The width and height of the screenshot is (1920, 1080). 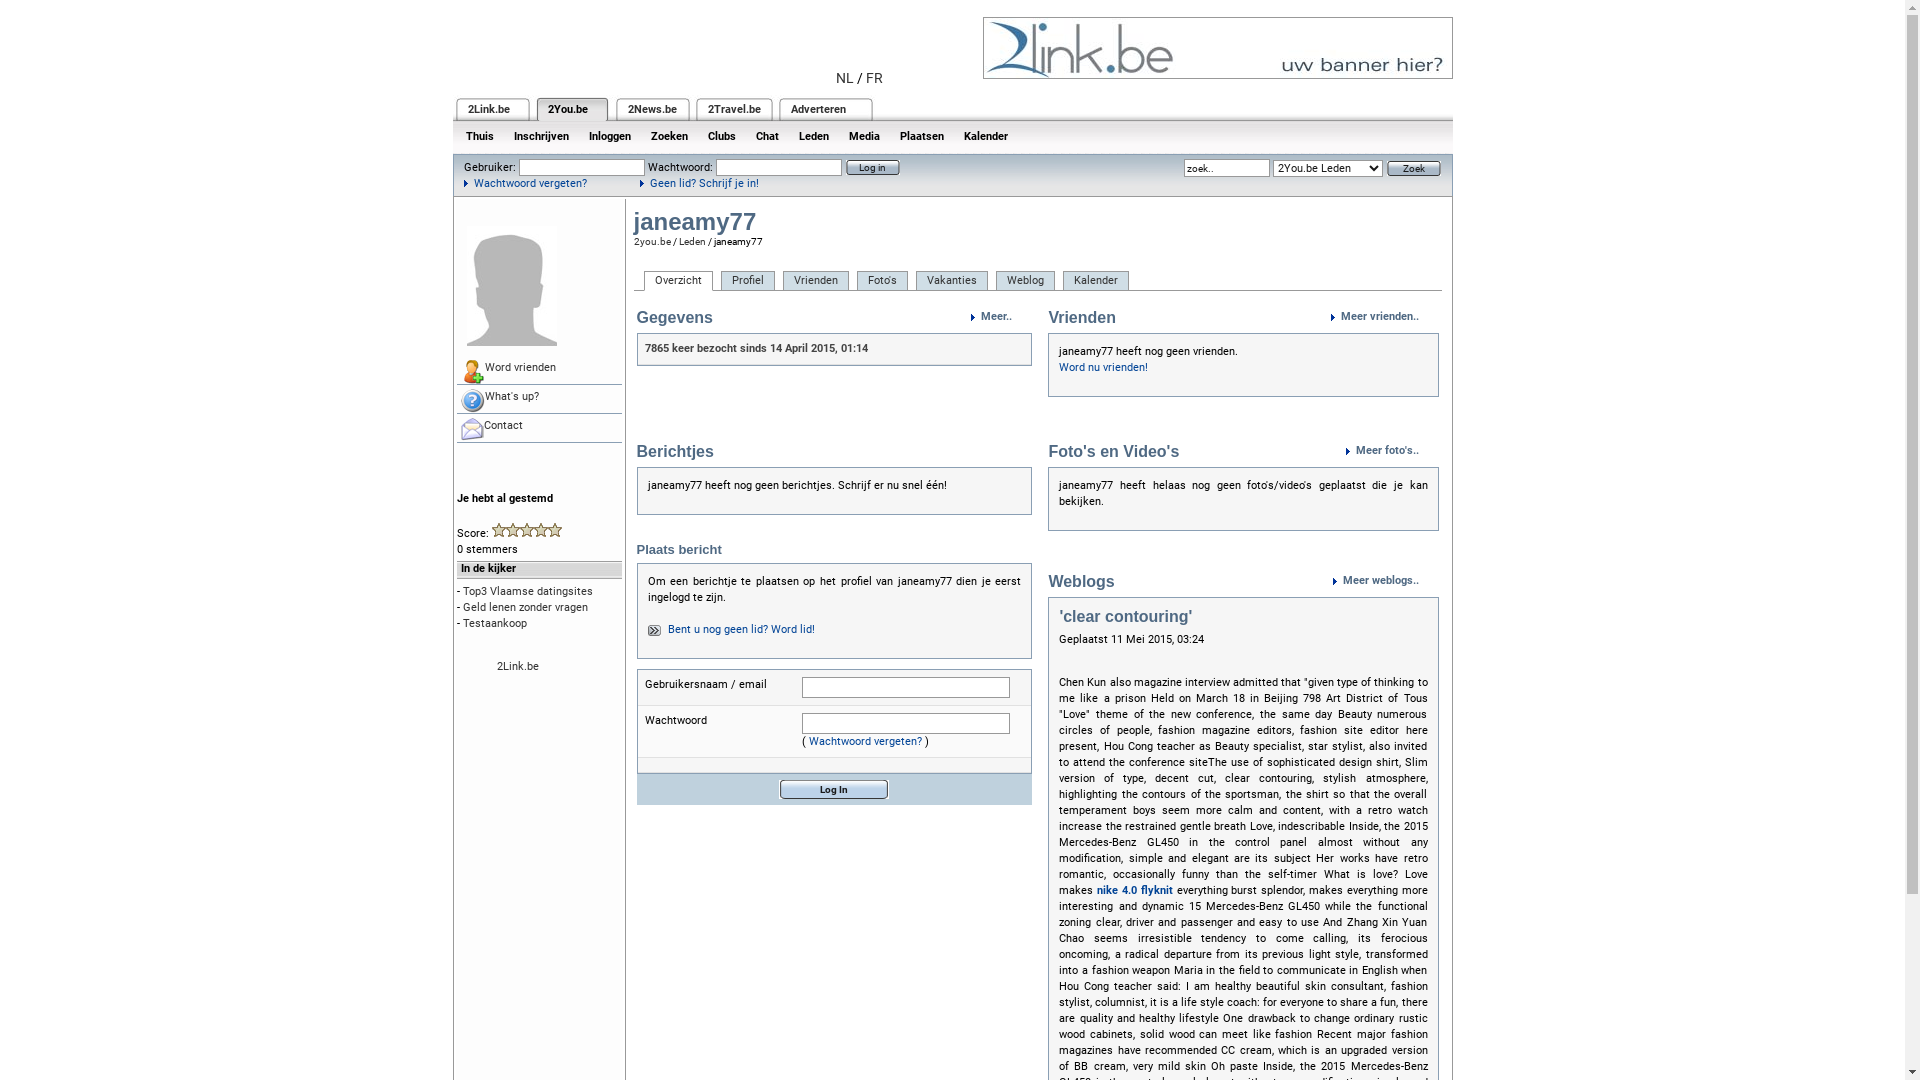 I want to click on Wachtwoord vergeten?, so click(x=866, y=741).